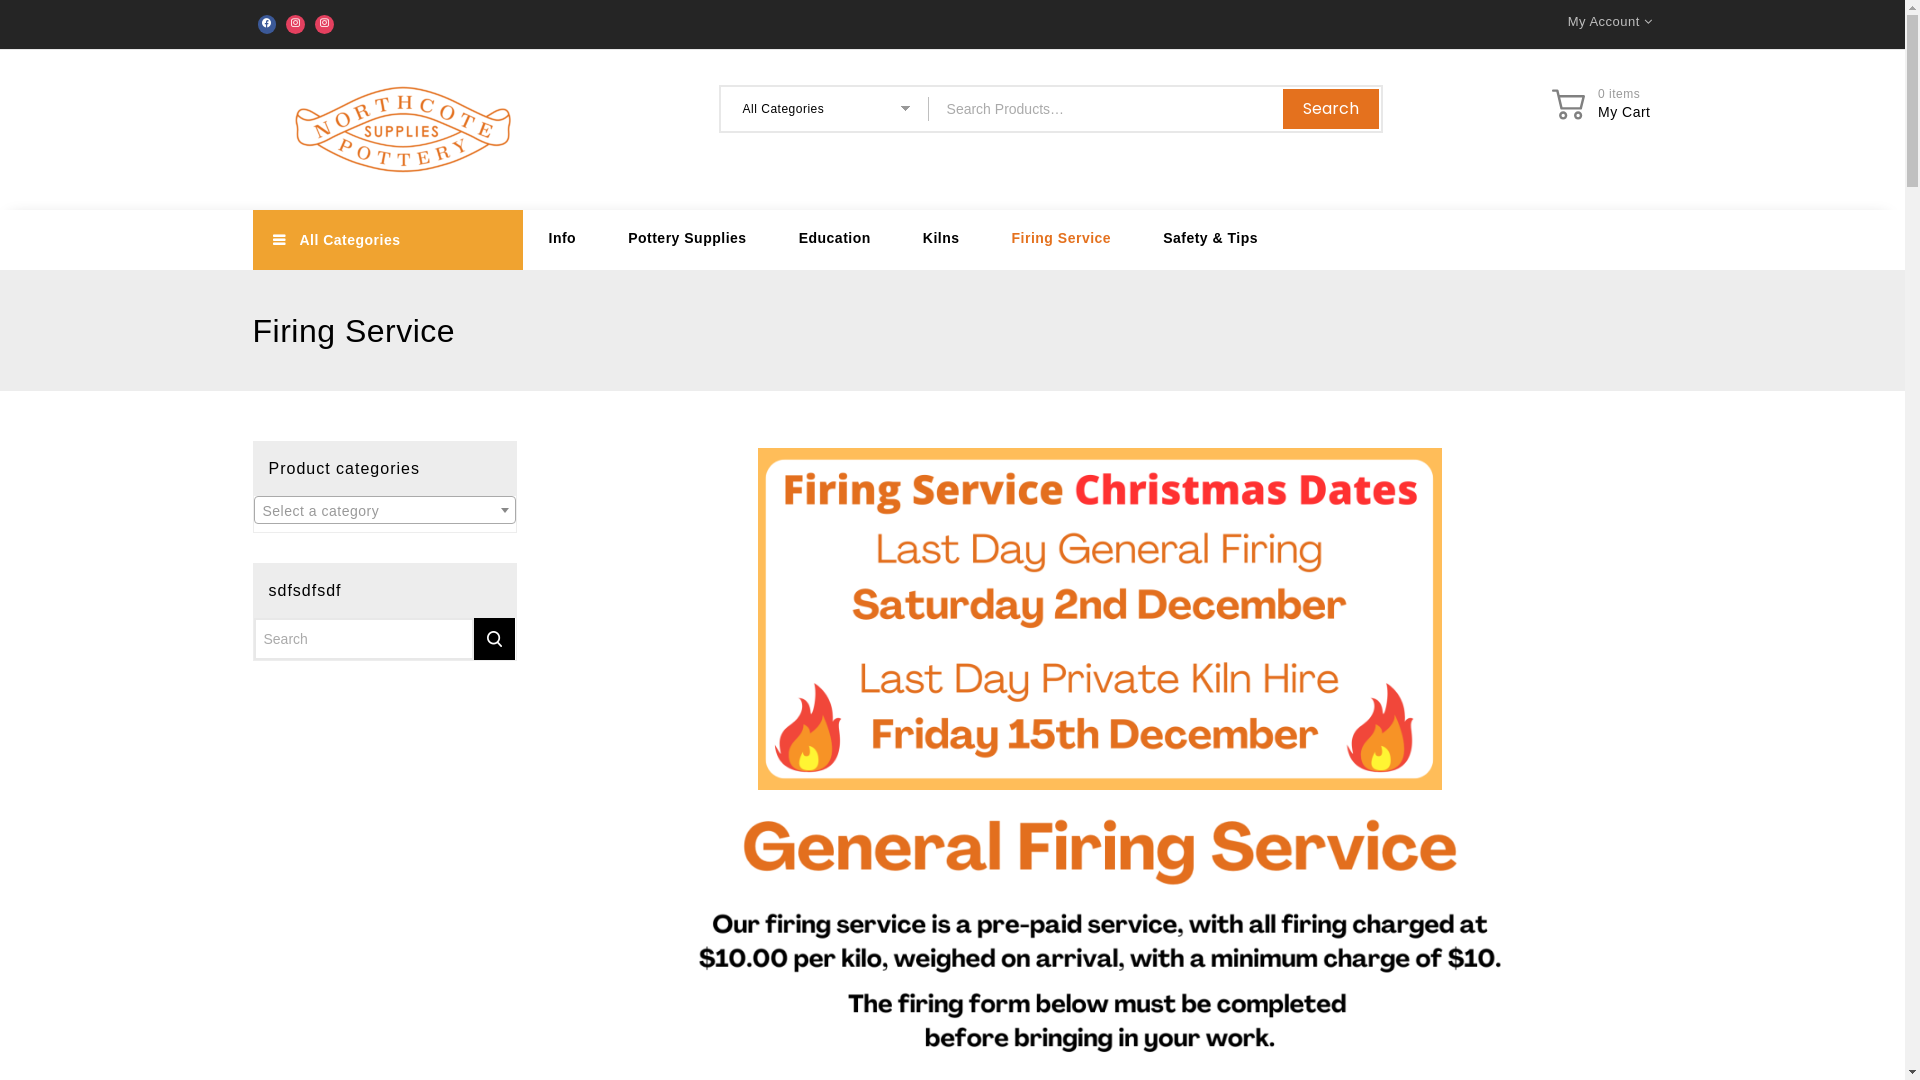  Describe the element at coordinates (562, 240) in the screenshot. I see `Info` at that location.